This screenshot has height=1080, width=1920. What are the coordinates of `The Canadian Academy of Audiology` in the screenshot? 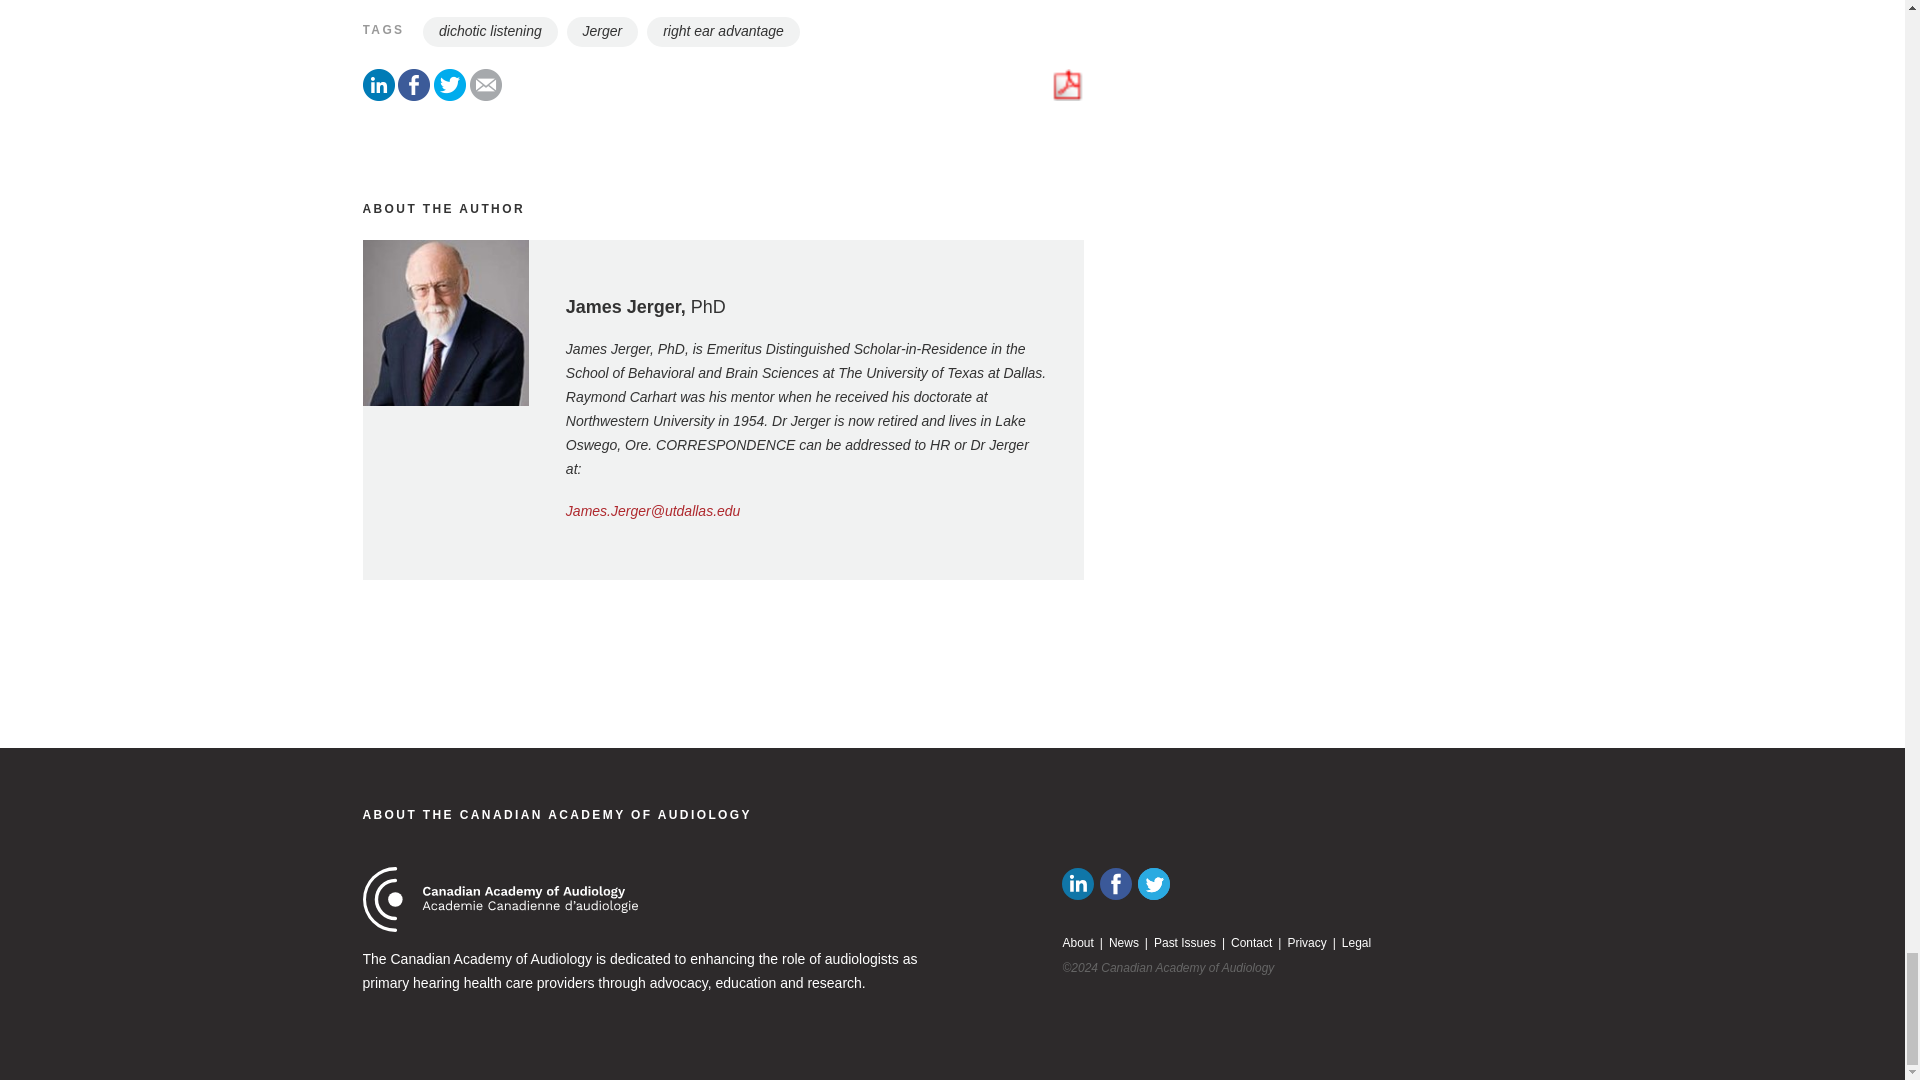 It's located at (556, 814).